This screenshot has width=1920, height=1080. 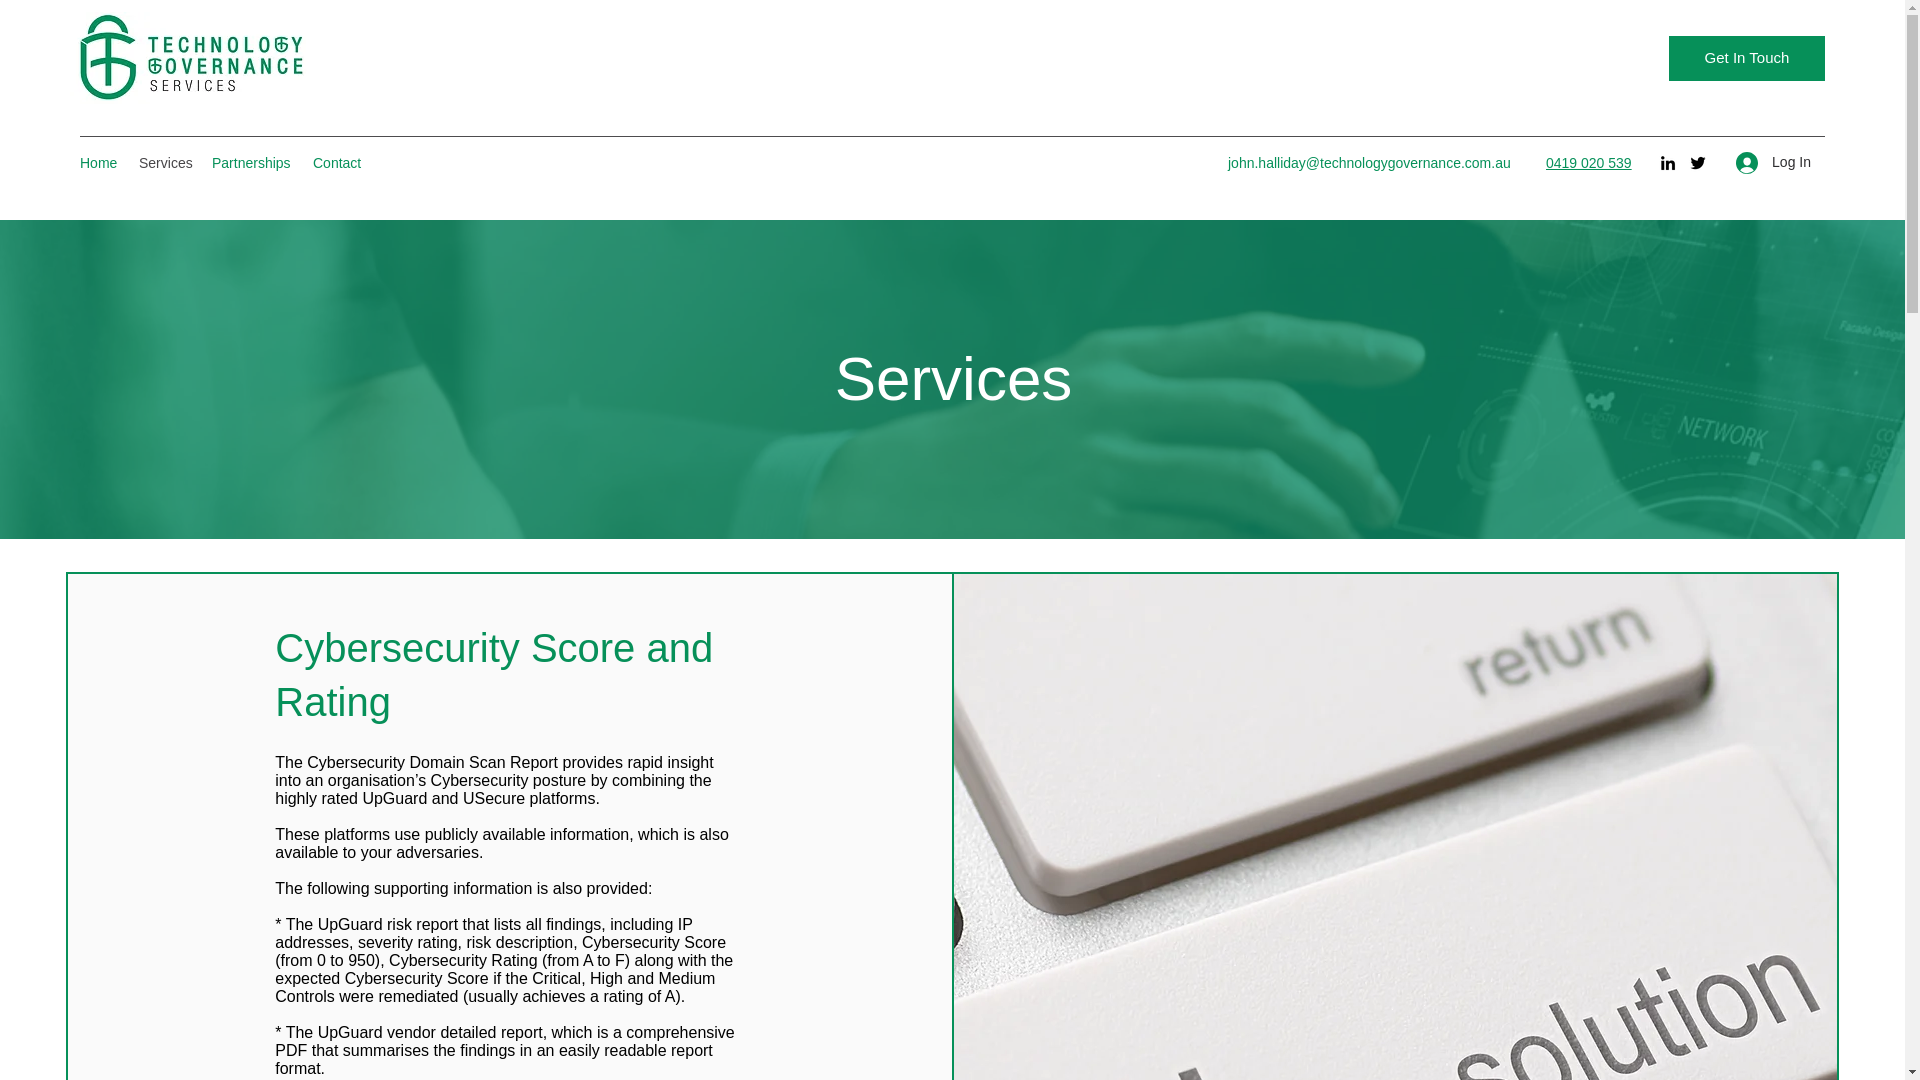 What do you see at coordinates (98, 162) in the screenshot?
I see `Home` at bounding box center [98, 162].